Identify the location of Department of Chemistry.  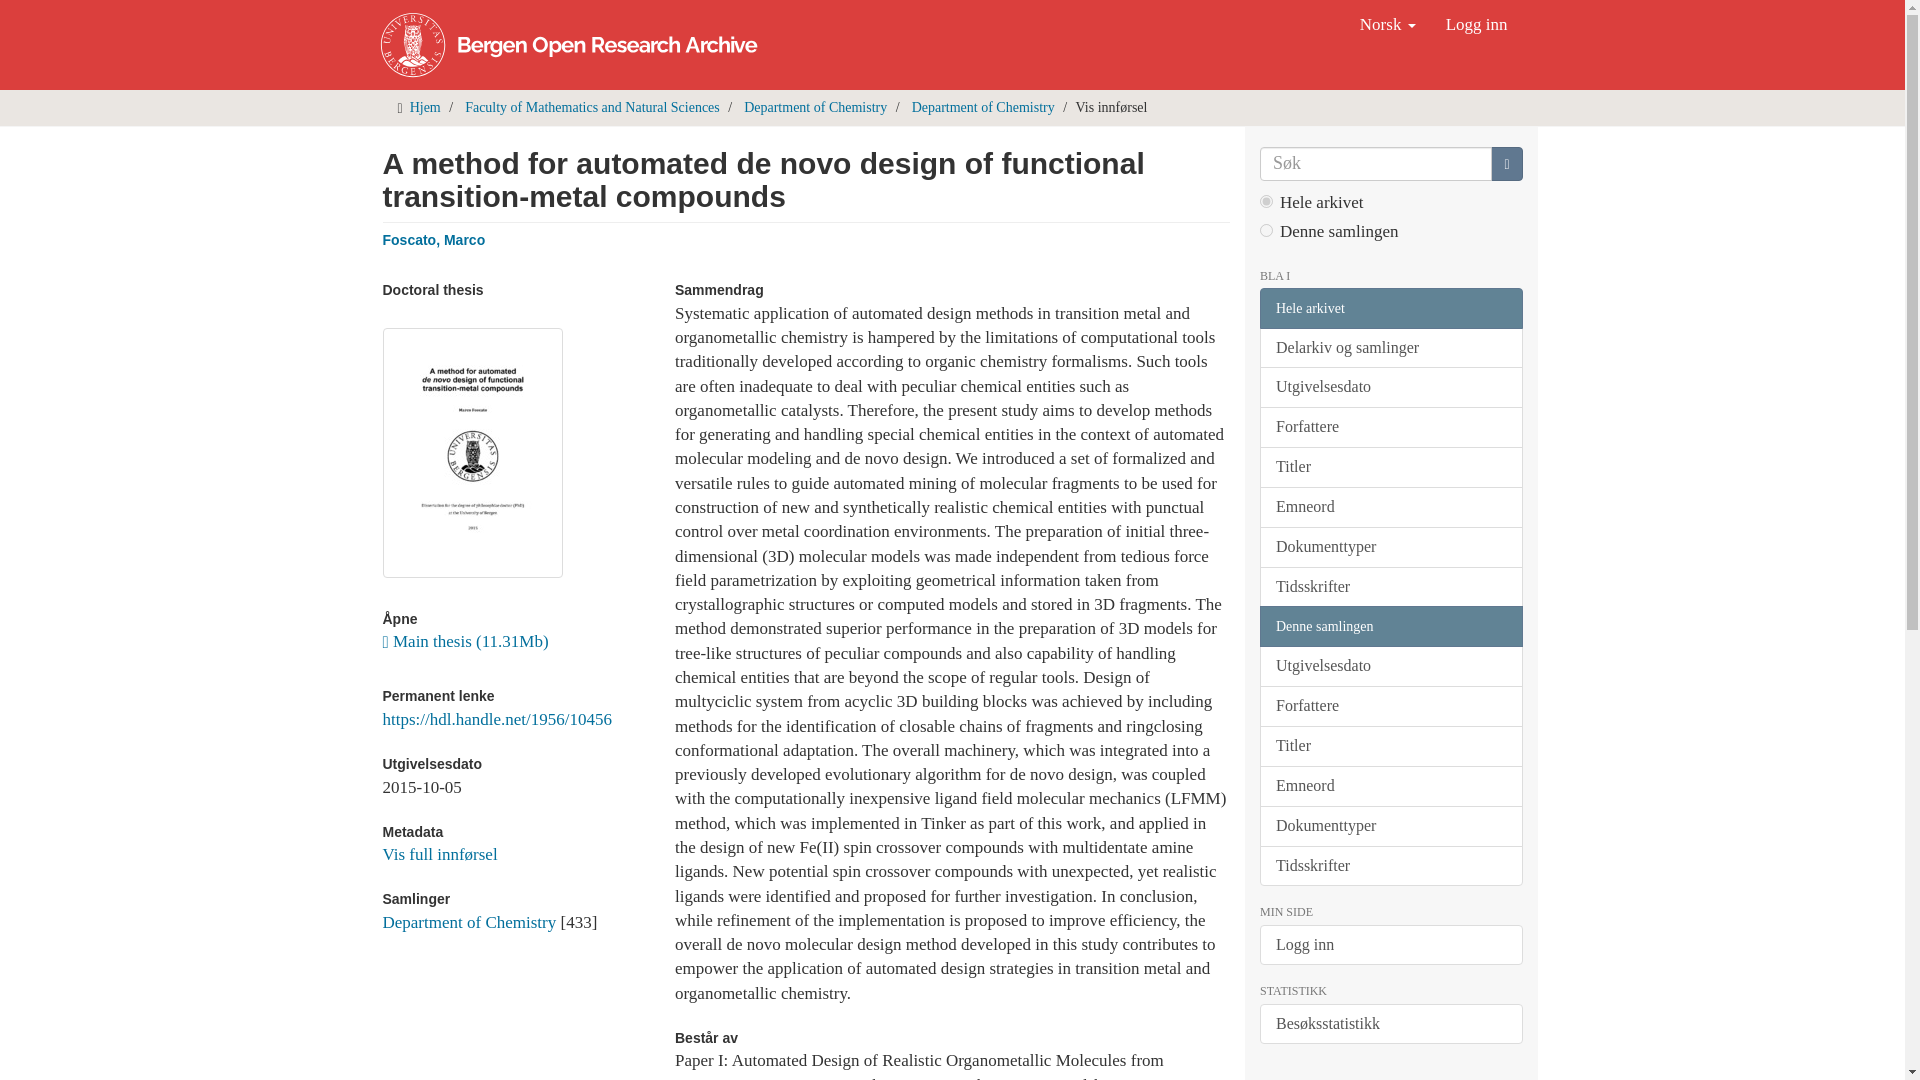
(983, 107).